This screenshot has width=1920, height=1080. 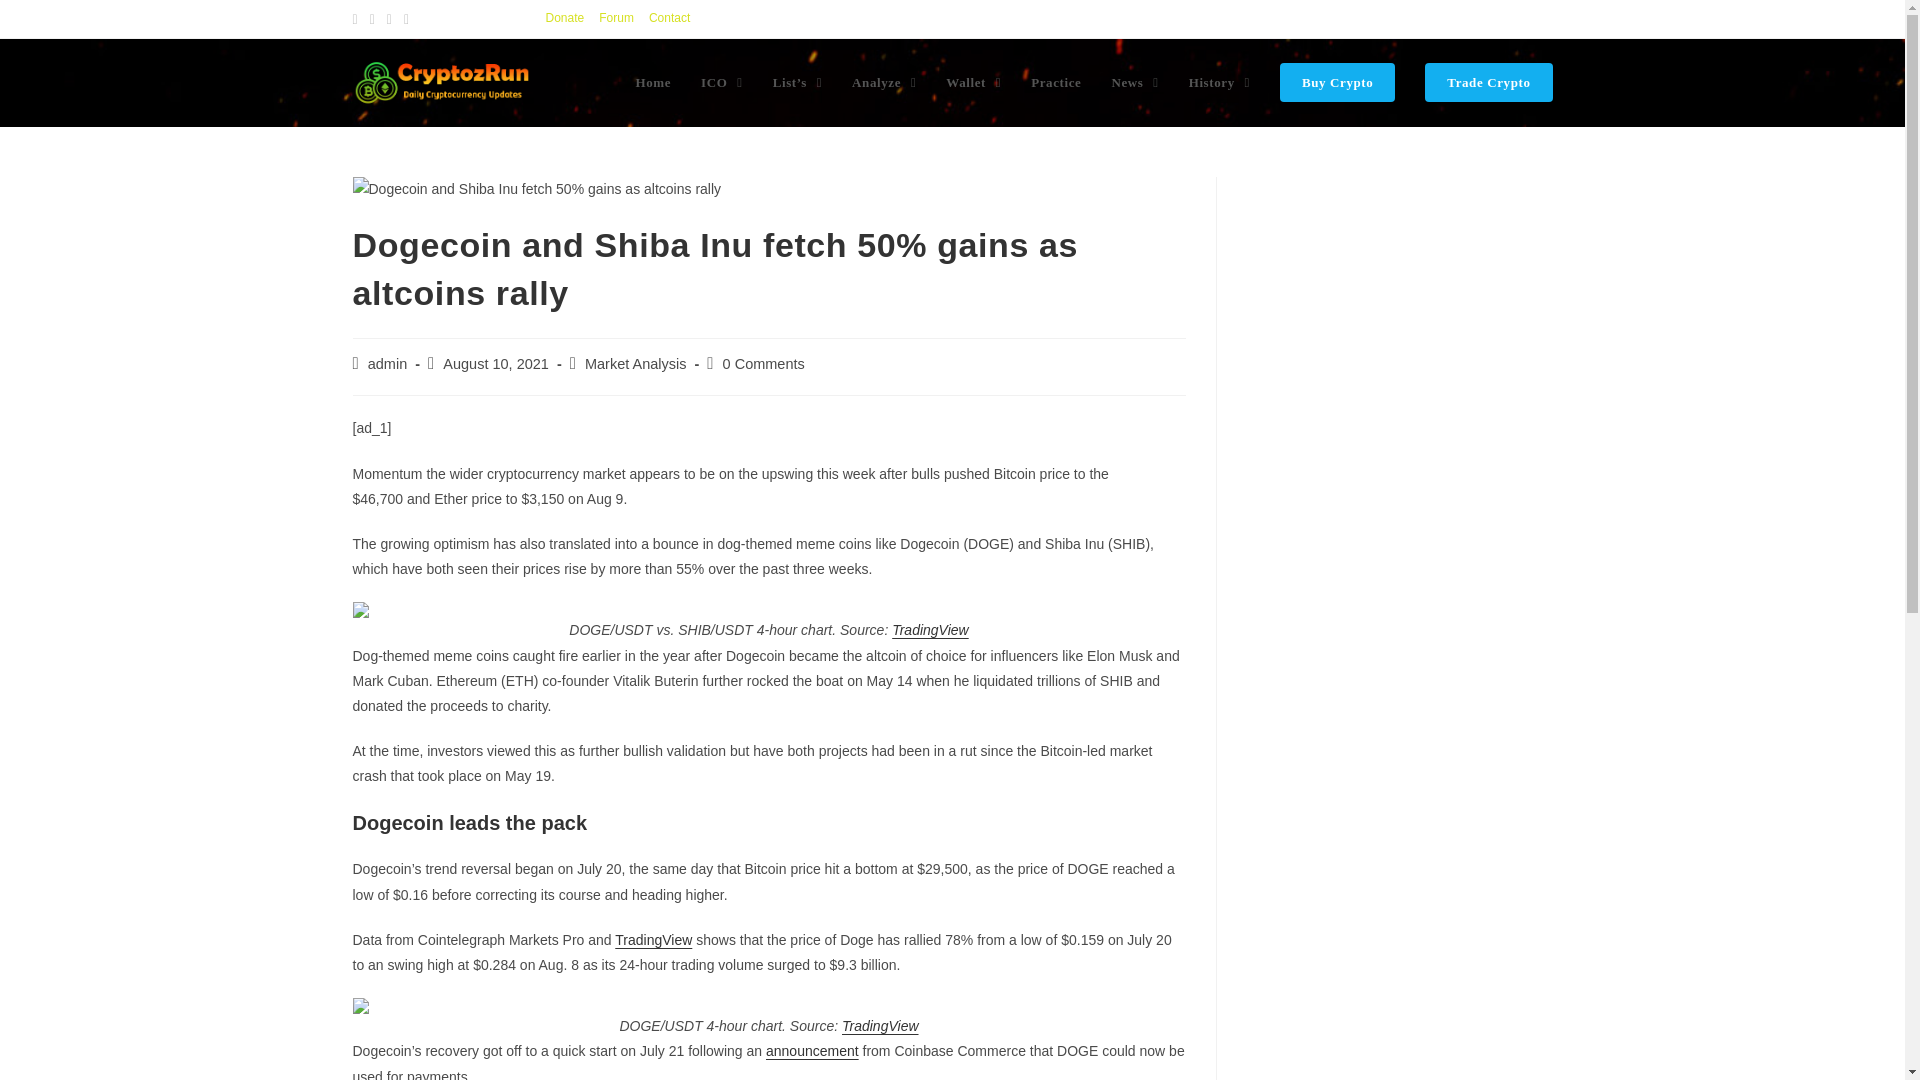 I want to click on Trade Crypto, so click(x=1488, y=82).